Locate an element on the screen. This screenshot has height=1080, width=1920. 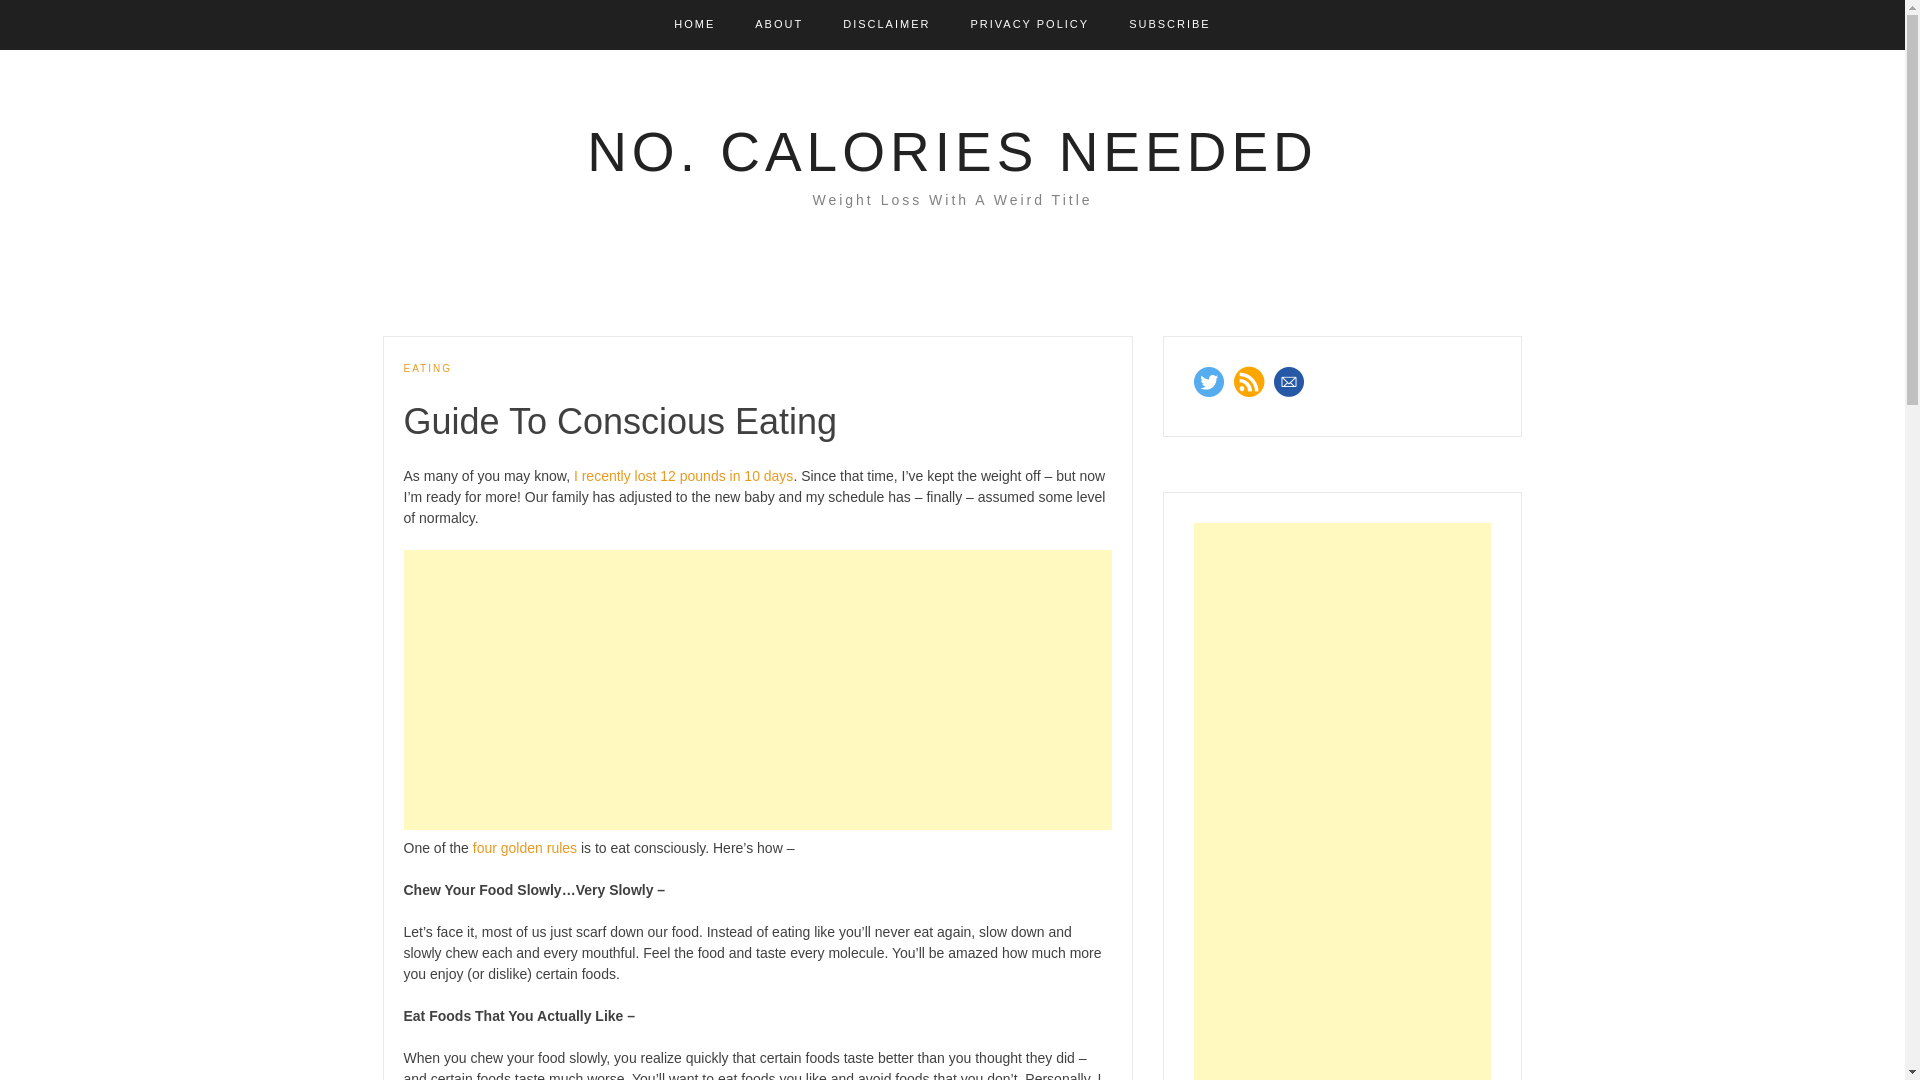
ABOUT is located at coordinates (778, 24).